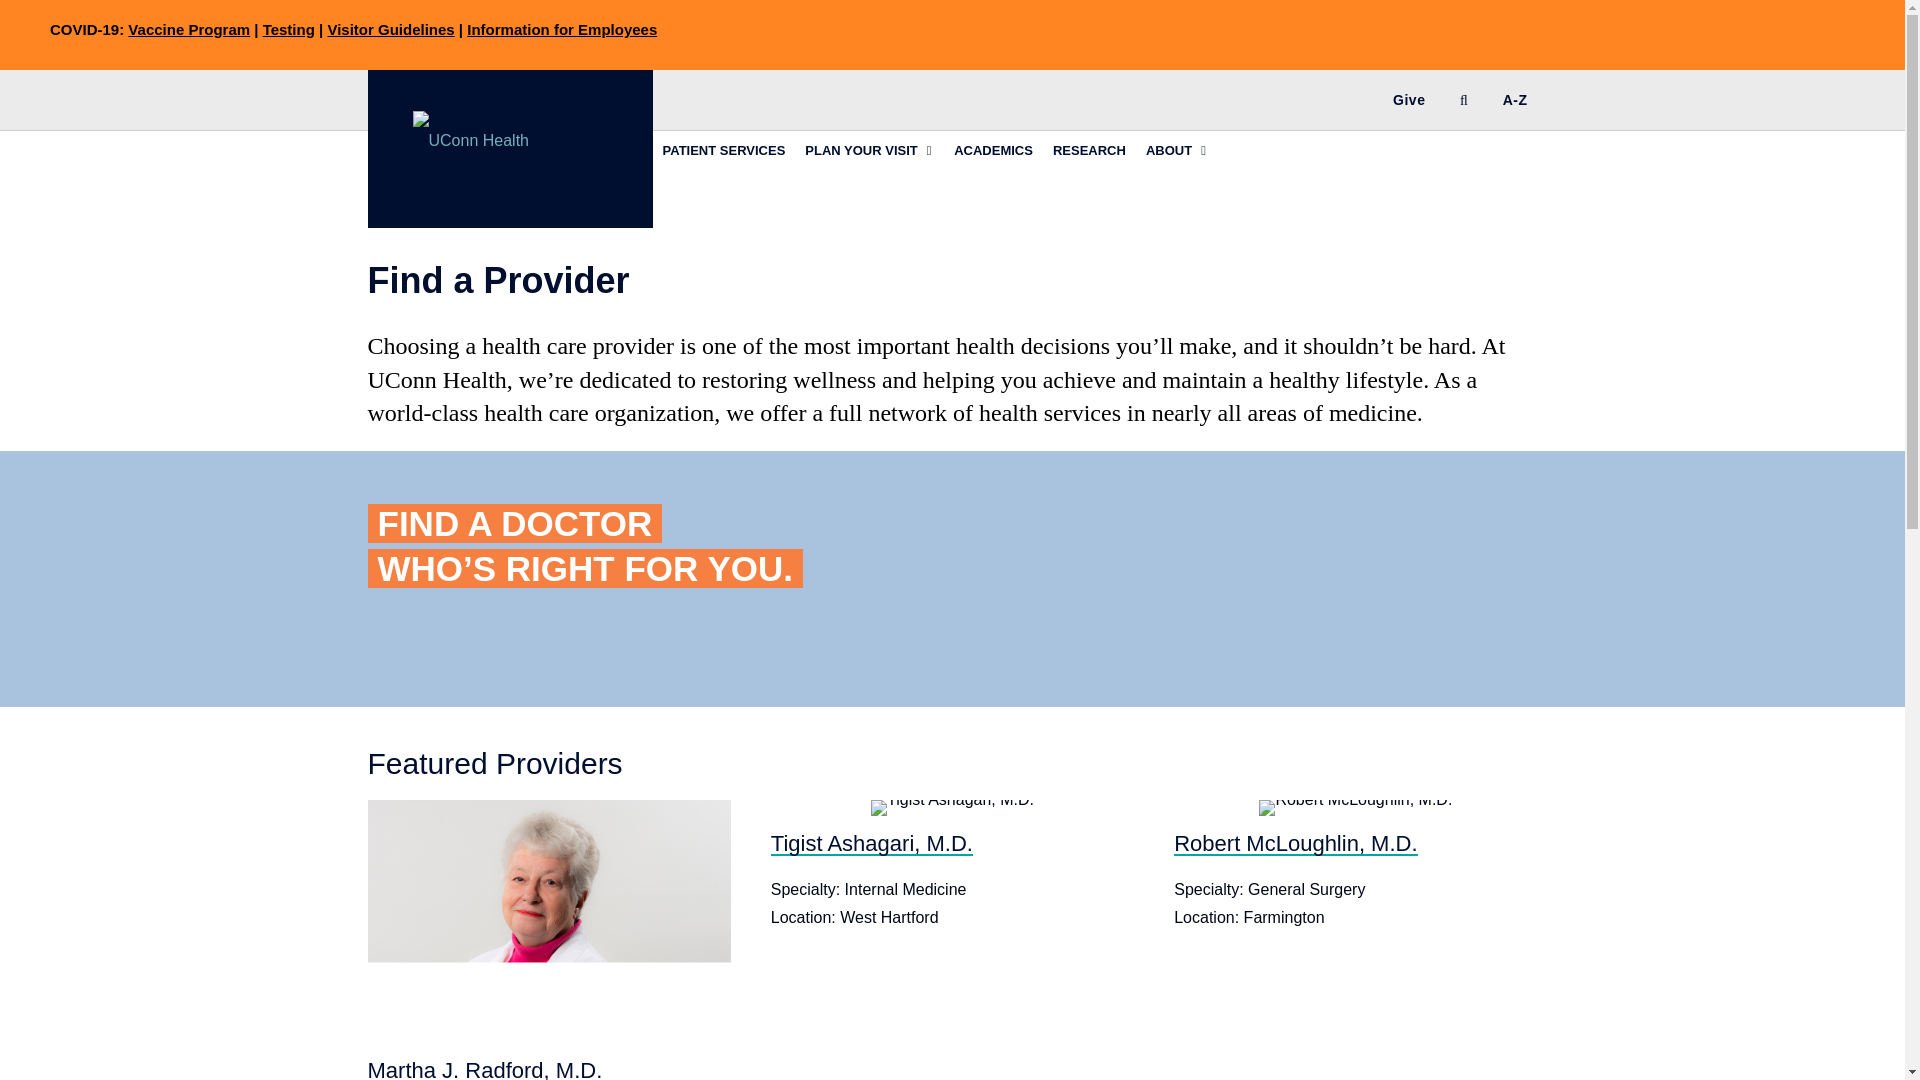 This screenshot has width=1920, height=1080. What do you see at coordinates (485, 1069) in the screenshot?
I see `Martha J. Radford, M.D.` at bounding box center [485, 1069].